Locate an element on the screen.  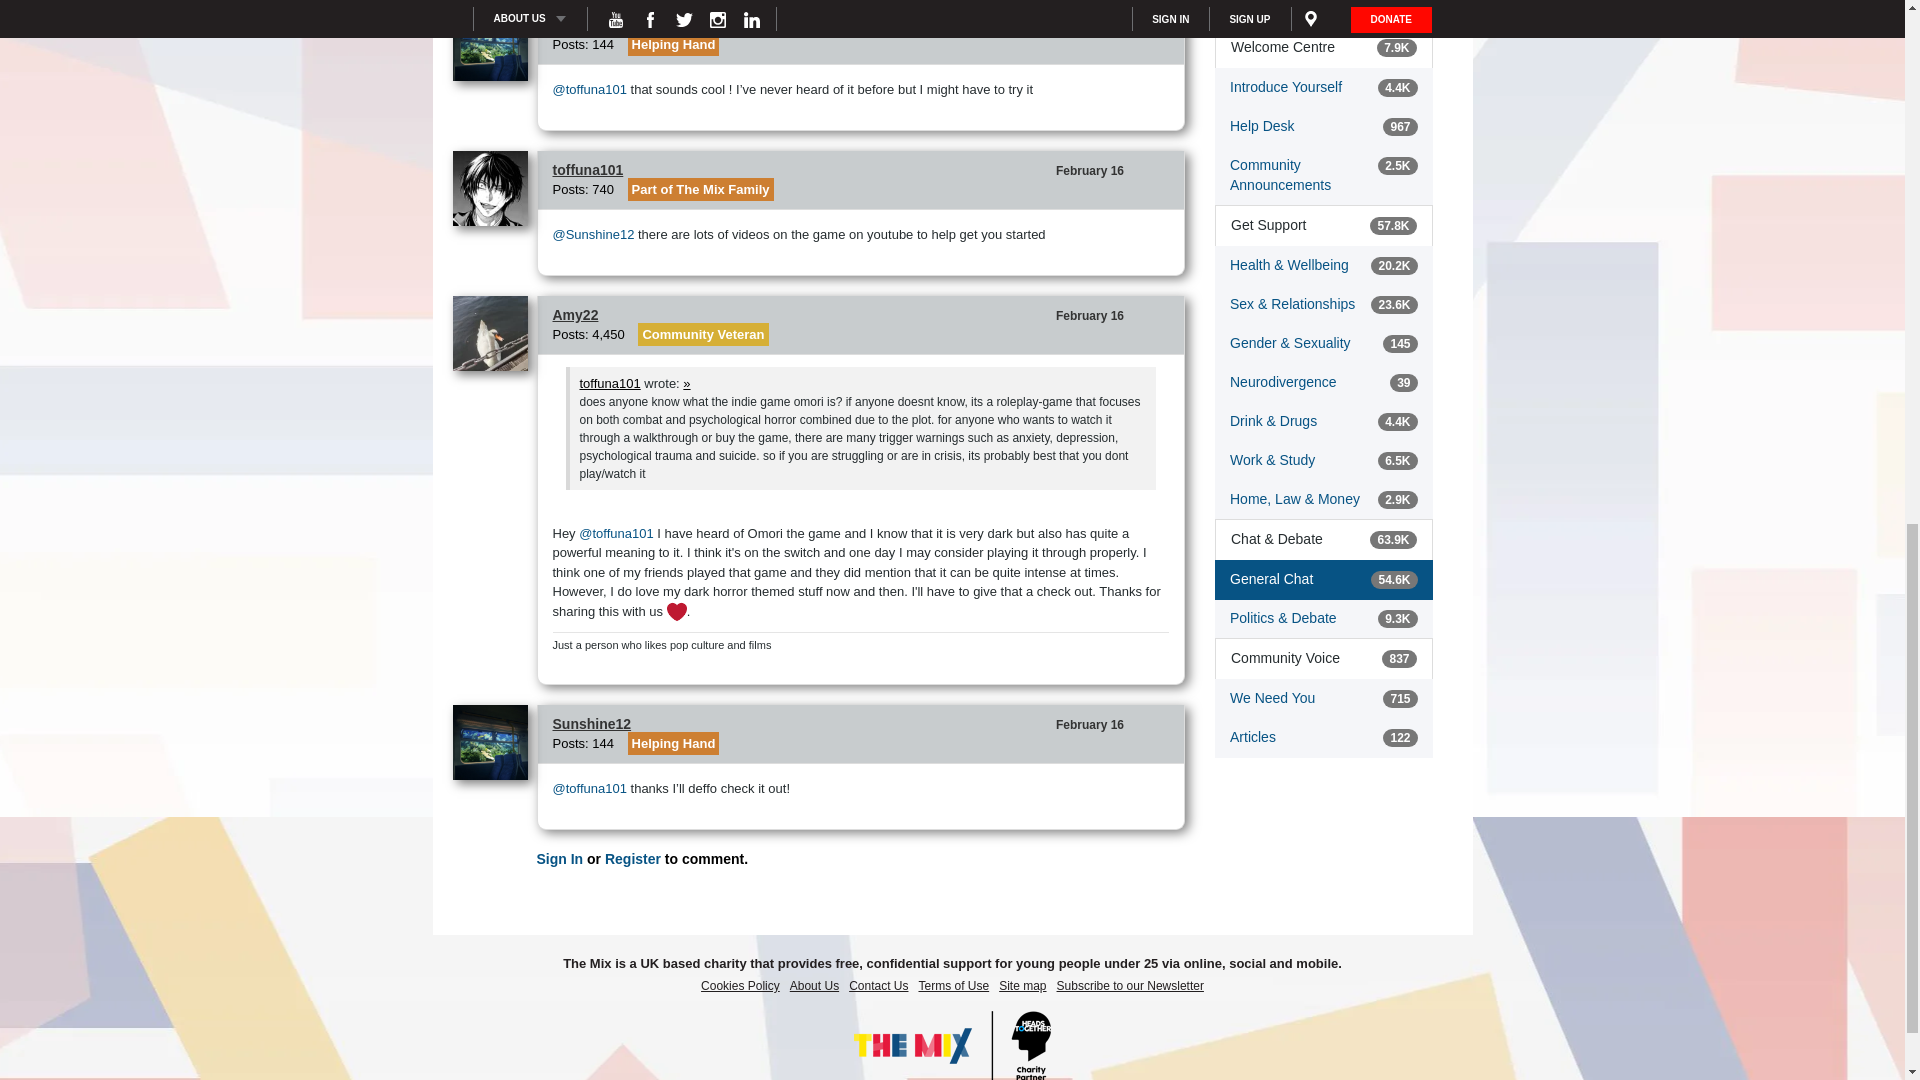
16 February 2024 23:04 is located at coordinates (1090, 725).